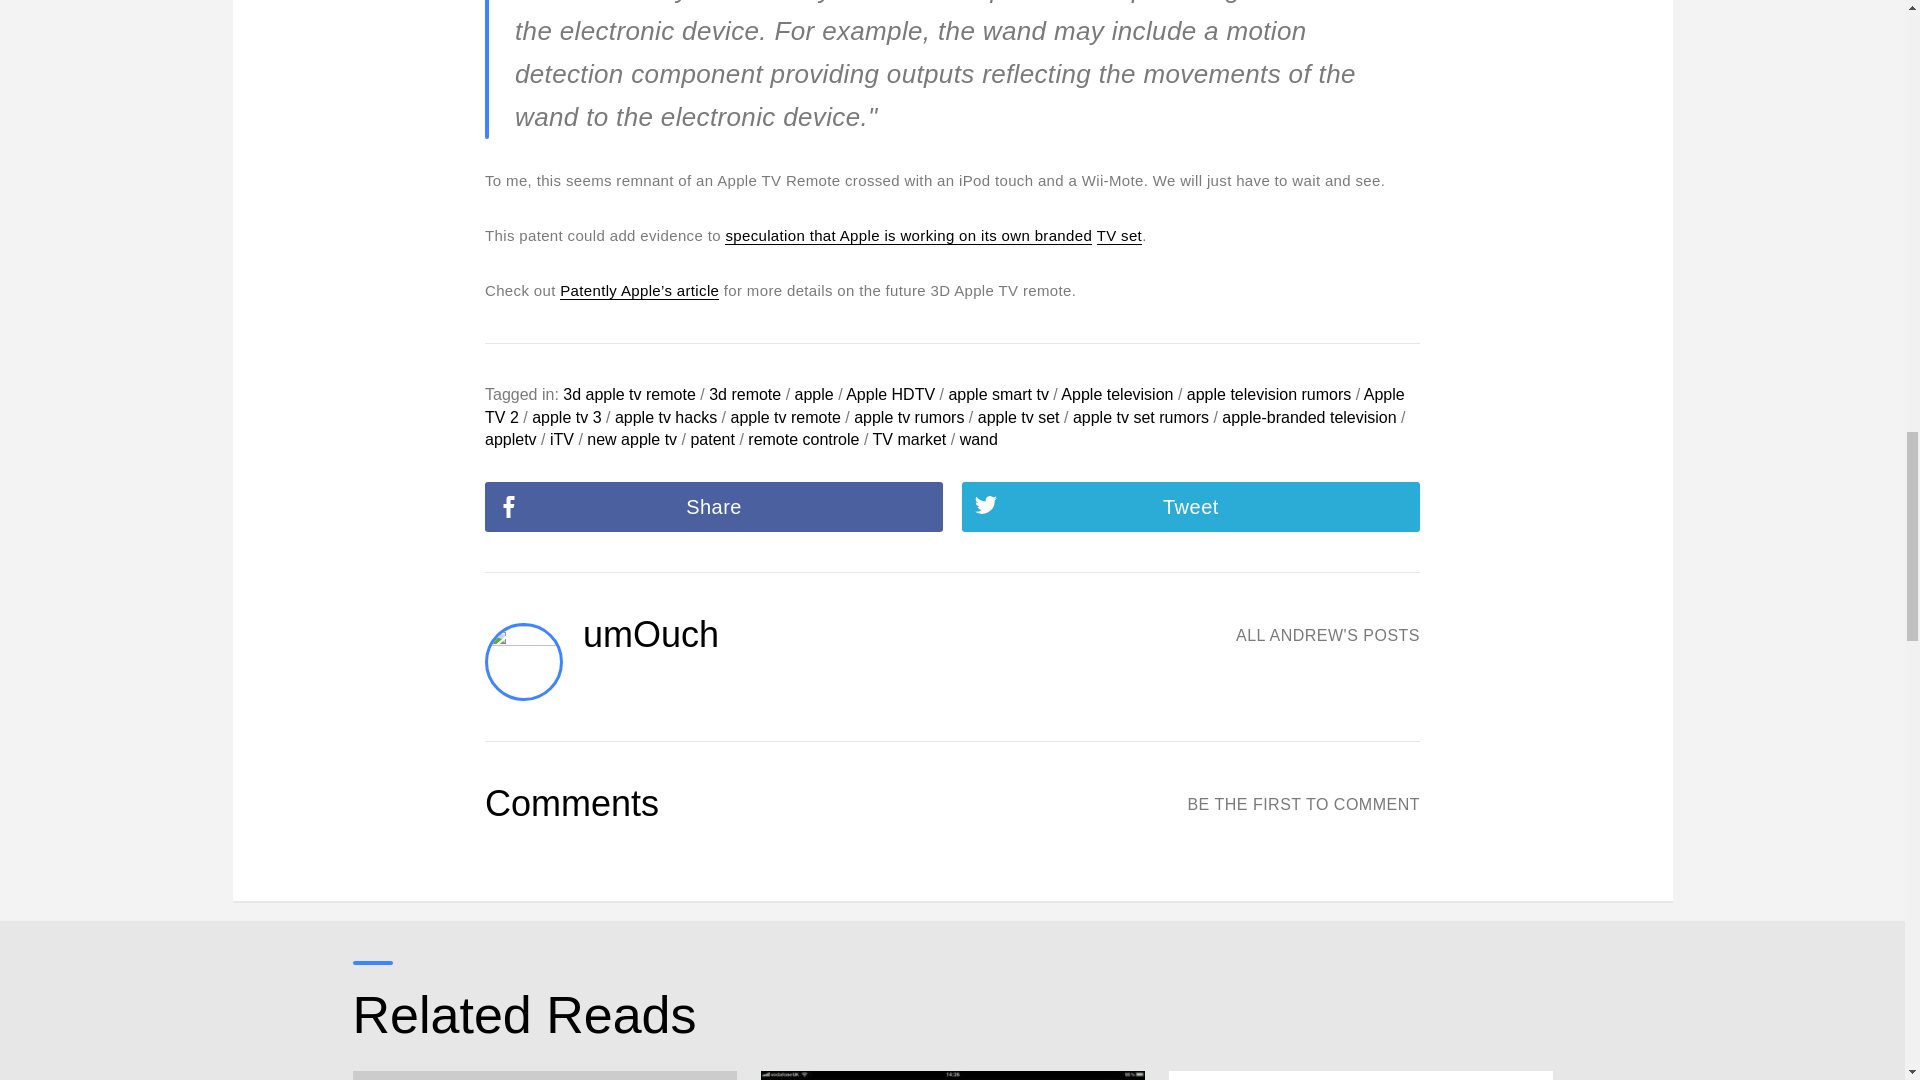 This screenshot has width=1920, height=1080. I want to click on speculation that Apple is working on its own branded, so click(908, 236).